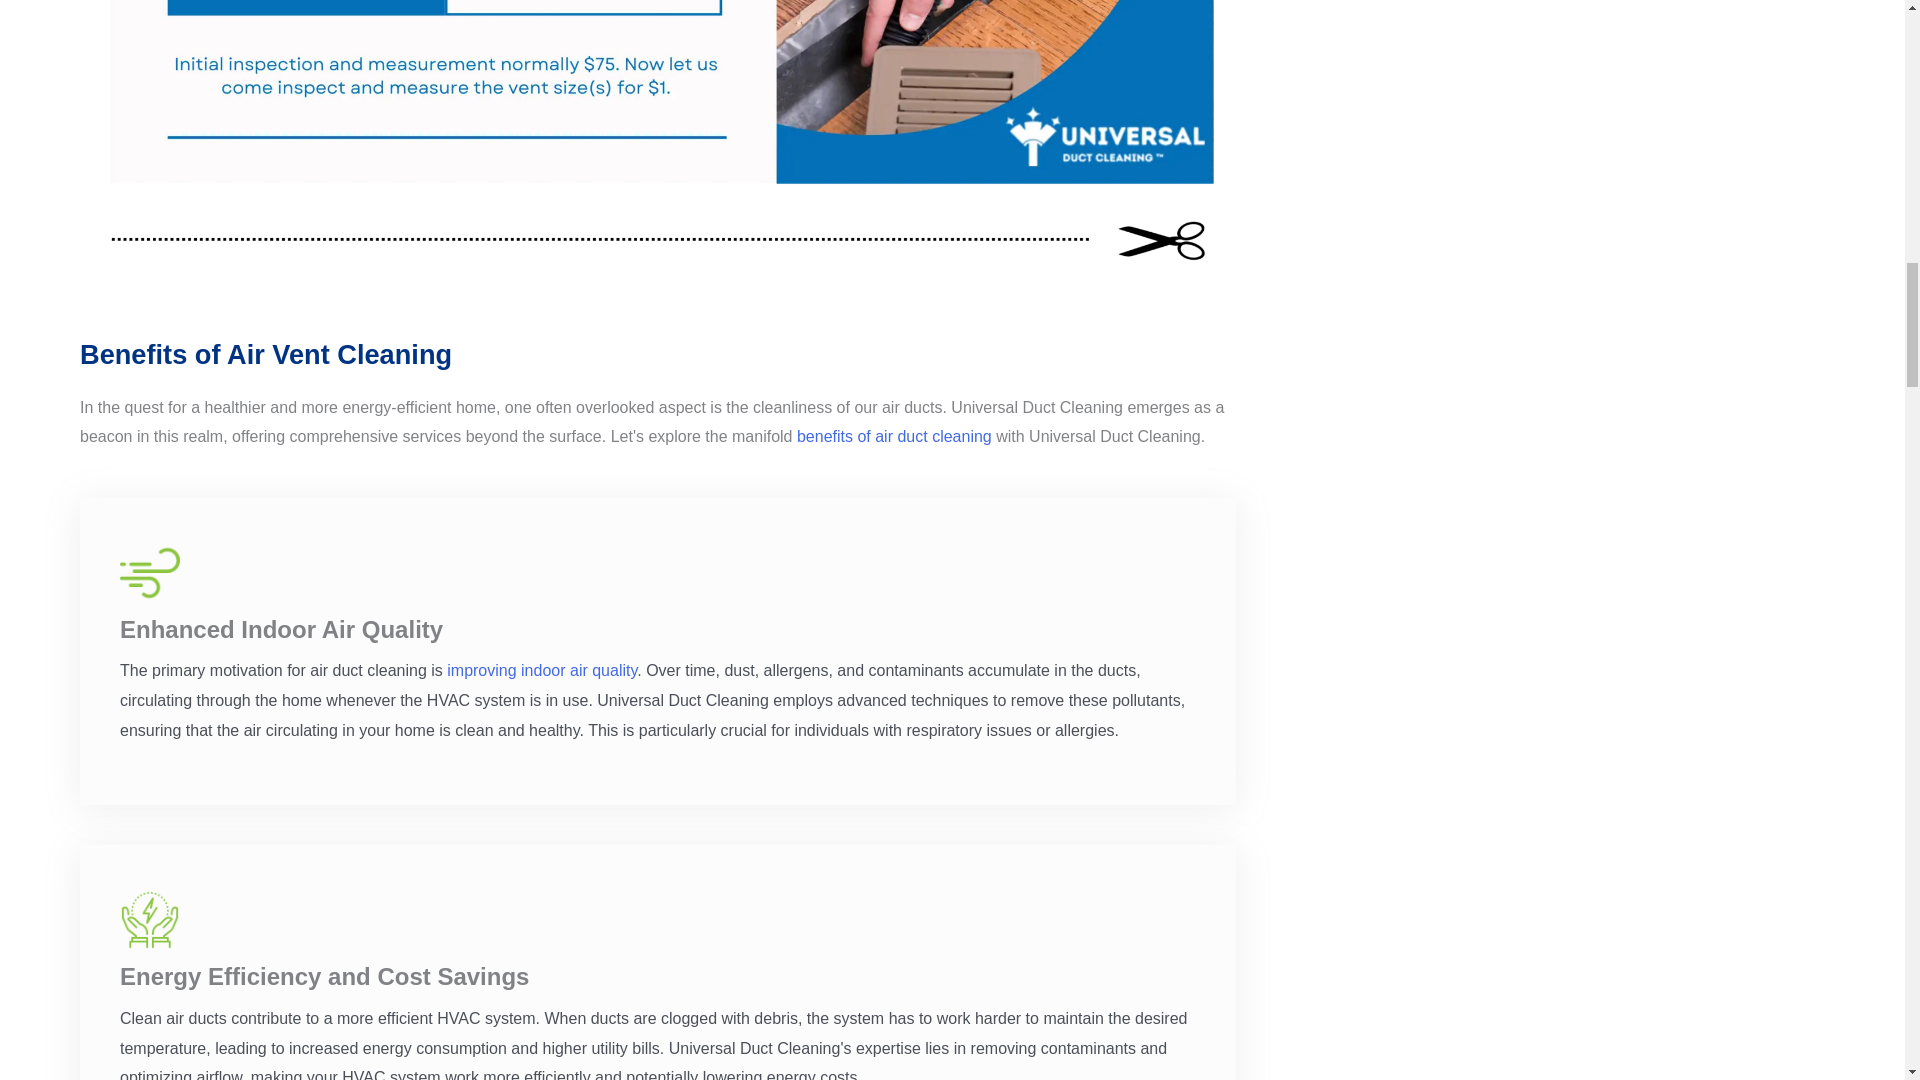  Describe the element at coordinates (150, 920) in the screenshot. I see `energy-control` at that location.